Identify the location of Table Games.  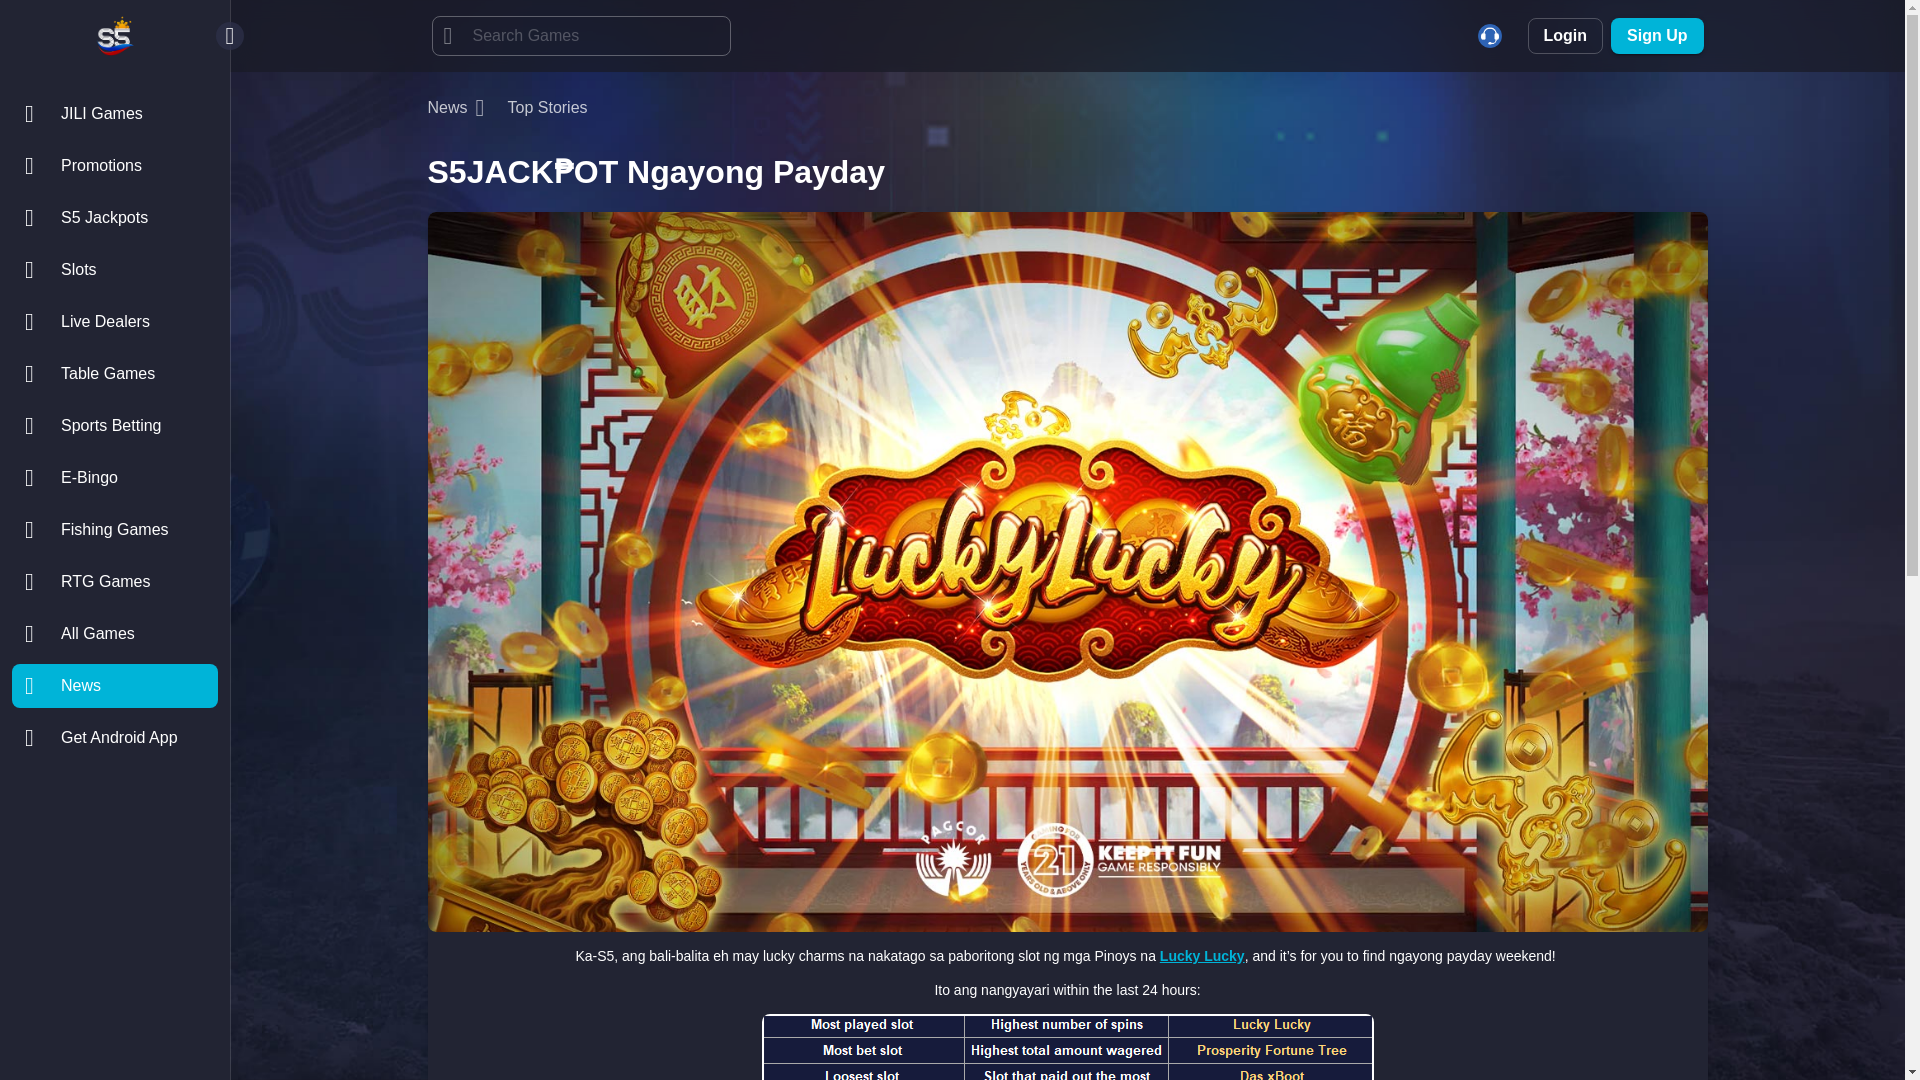
(114, 374).